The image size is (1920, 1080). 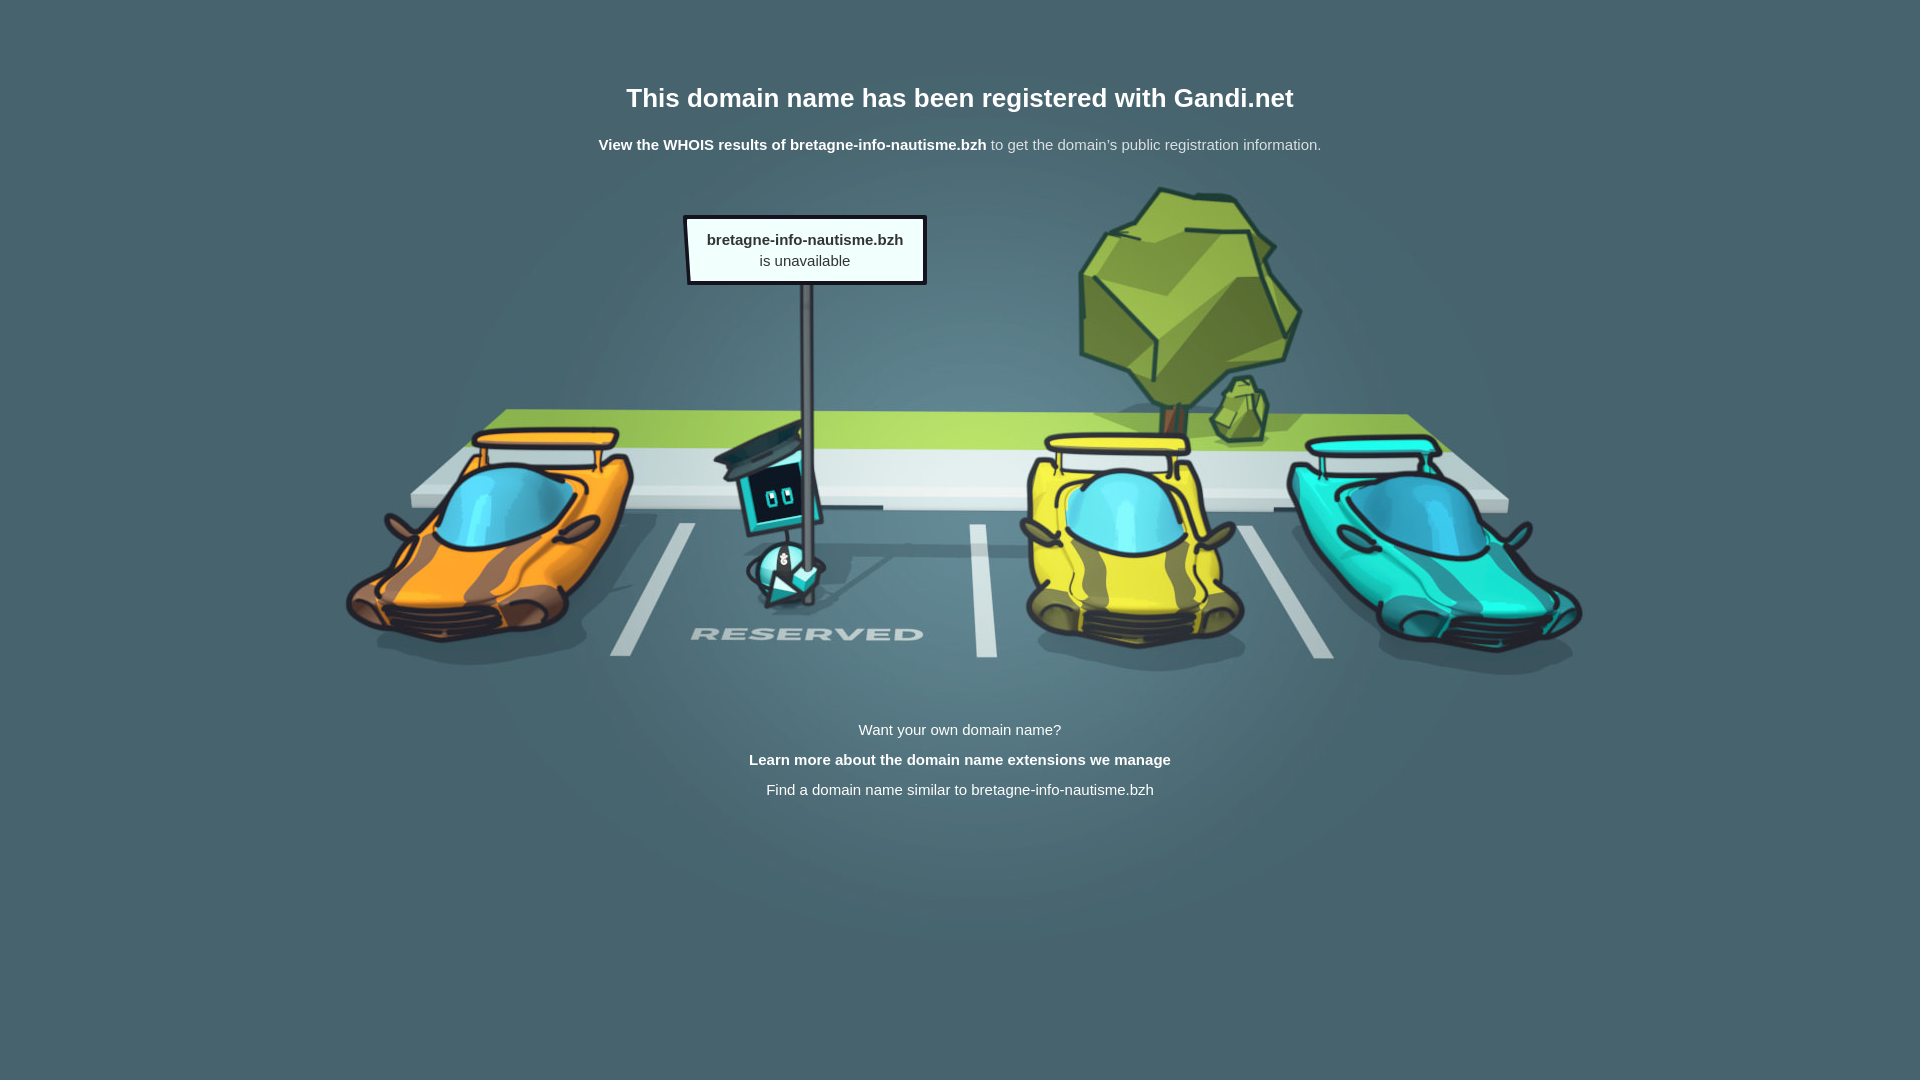 What do you see at coordinates (792, 144) in the screenshot?
I see `View the WHOIS results of bretagne-info-nautisme.bzh` at bounding box center [792, 144].